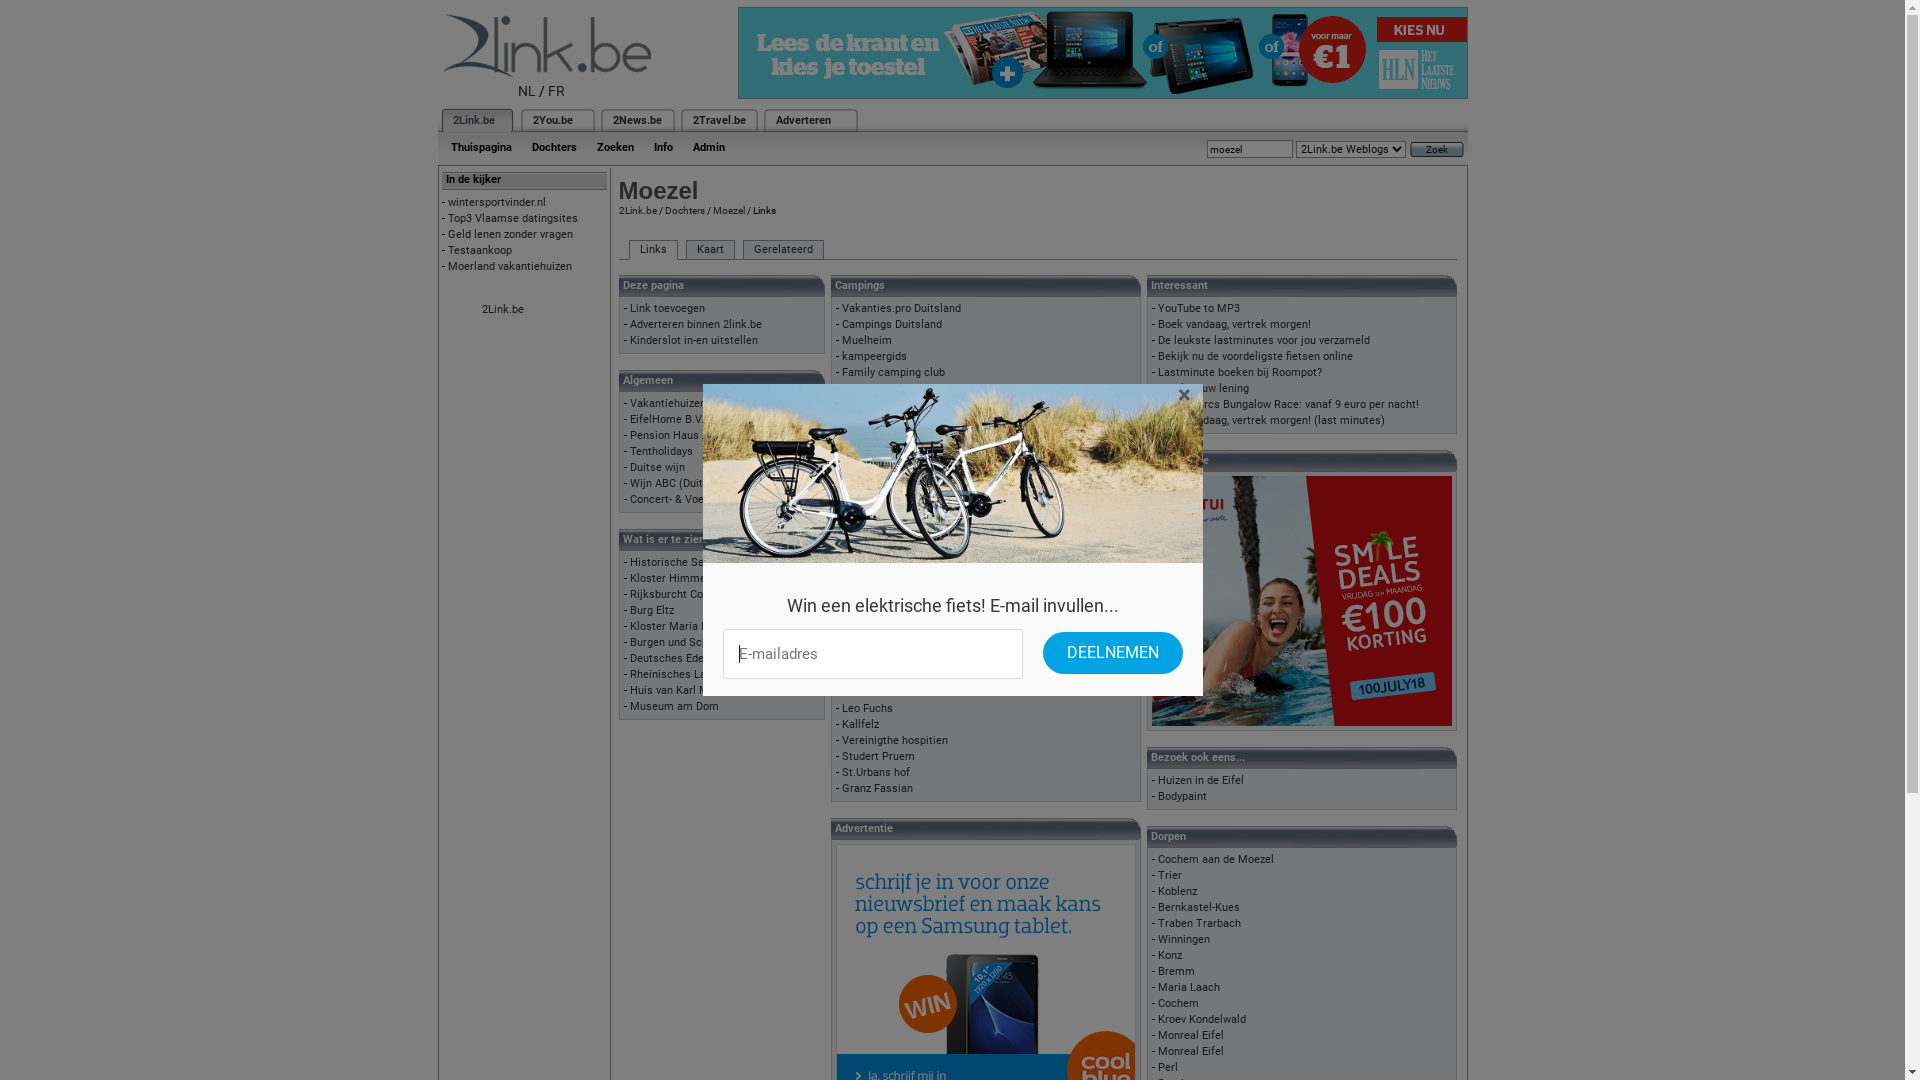 This screenshot has width=1920, height=1080. Describe the element at coordinates (728, 210) in the screenshot. I see `Moezel` at that location.